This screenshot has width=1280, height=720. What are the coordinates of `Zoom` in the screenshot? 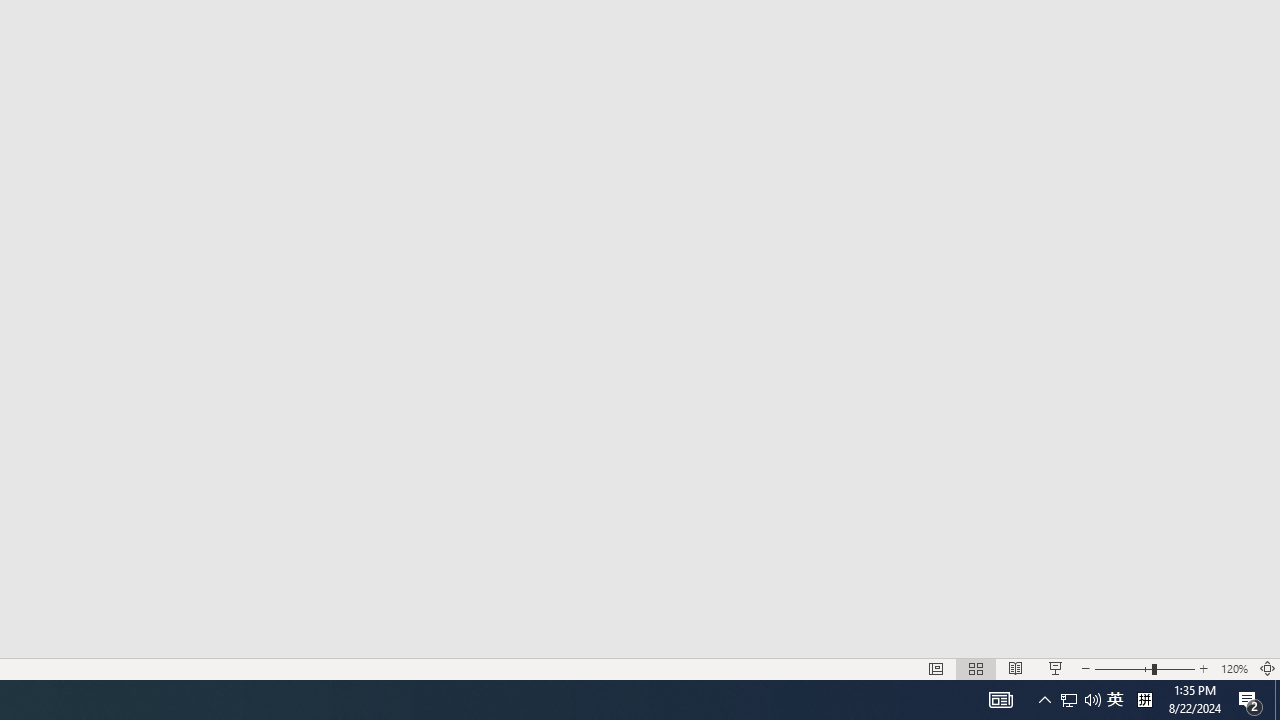 It's located at (1144, 668).